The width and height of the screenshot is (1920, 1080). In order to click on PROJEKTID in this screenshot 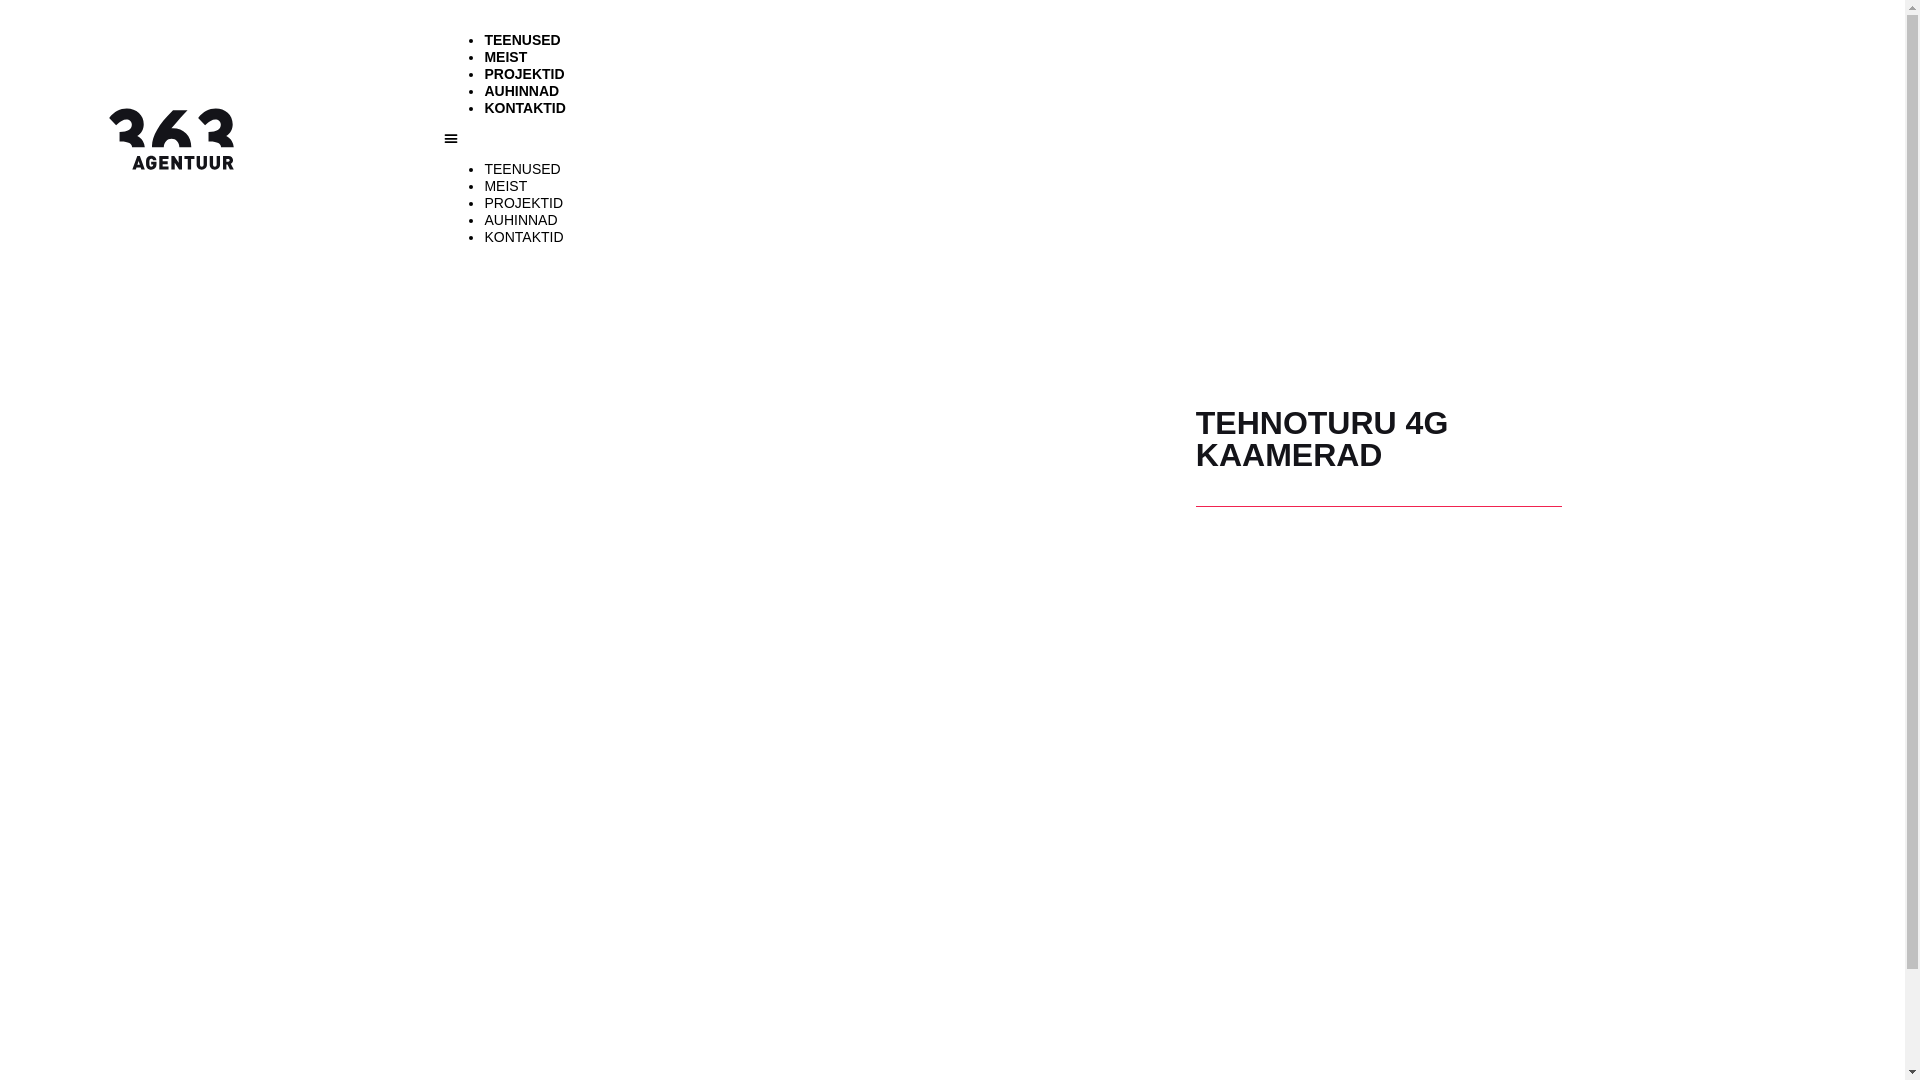, I will do `click(524, 74)`.